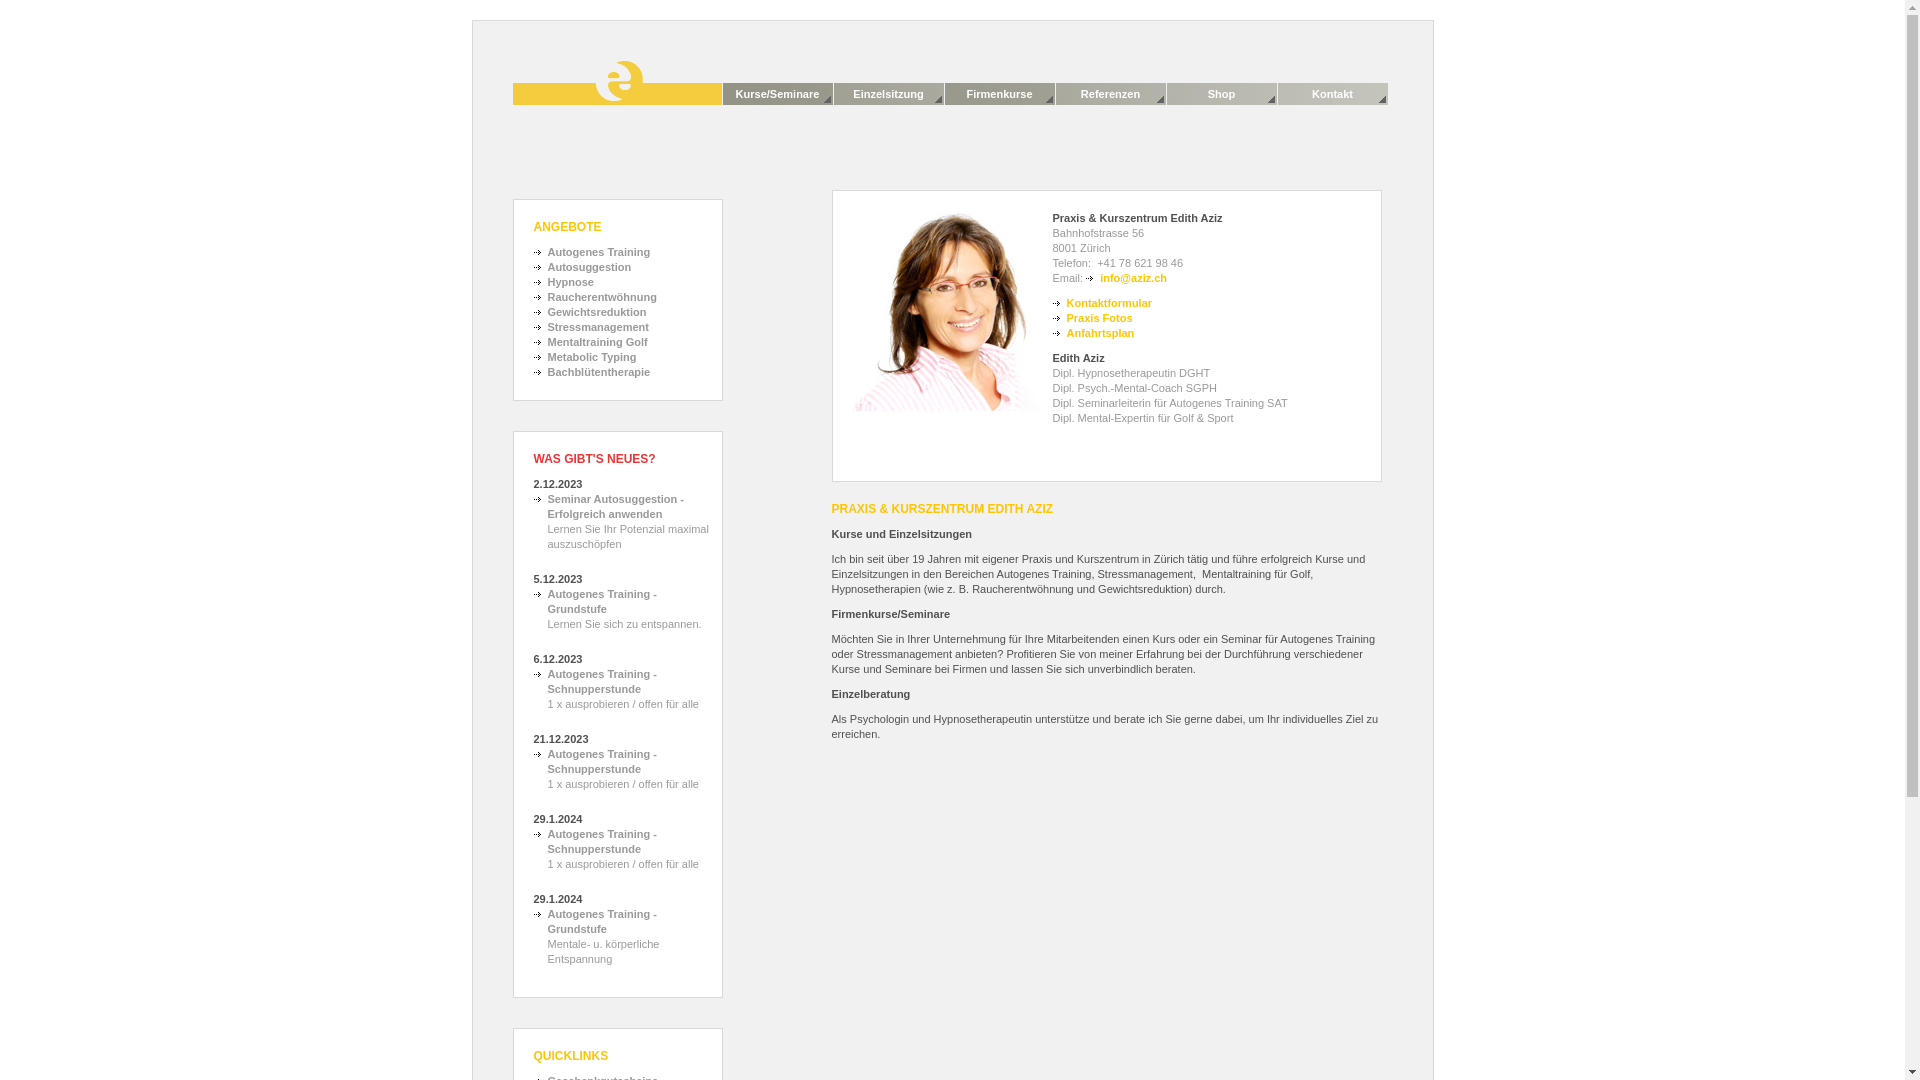 This screenshot has height=1080, width=1920. Describe the element at coordinates (591, 342) in the screenshot. I see `Mentaltraining Golf` at that location.